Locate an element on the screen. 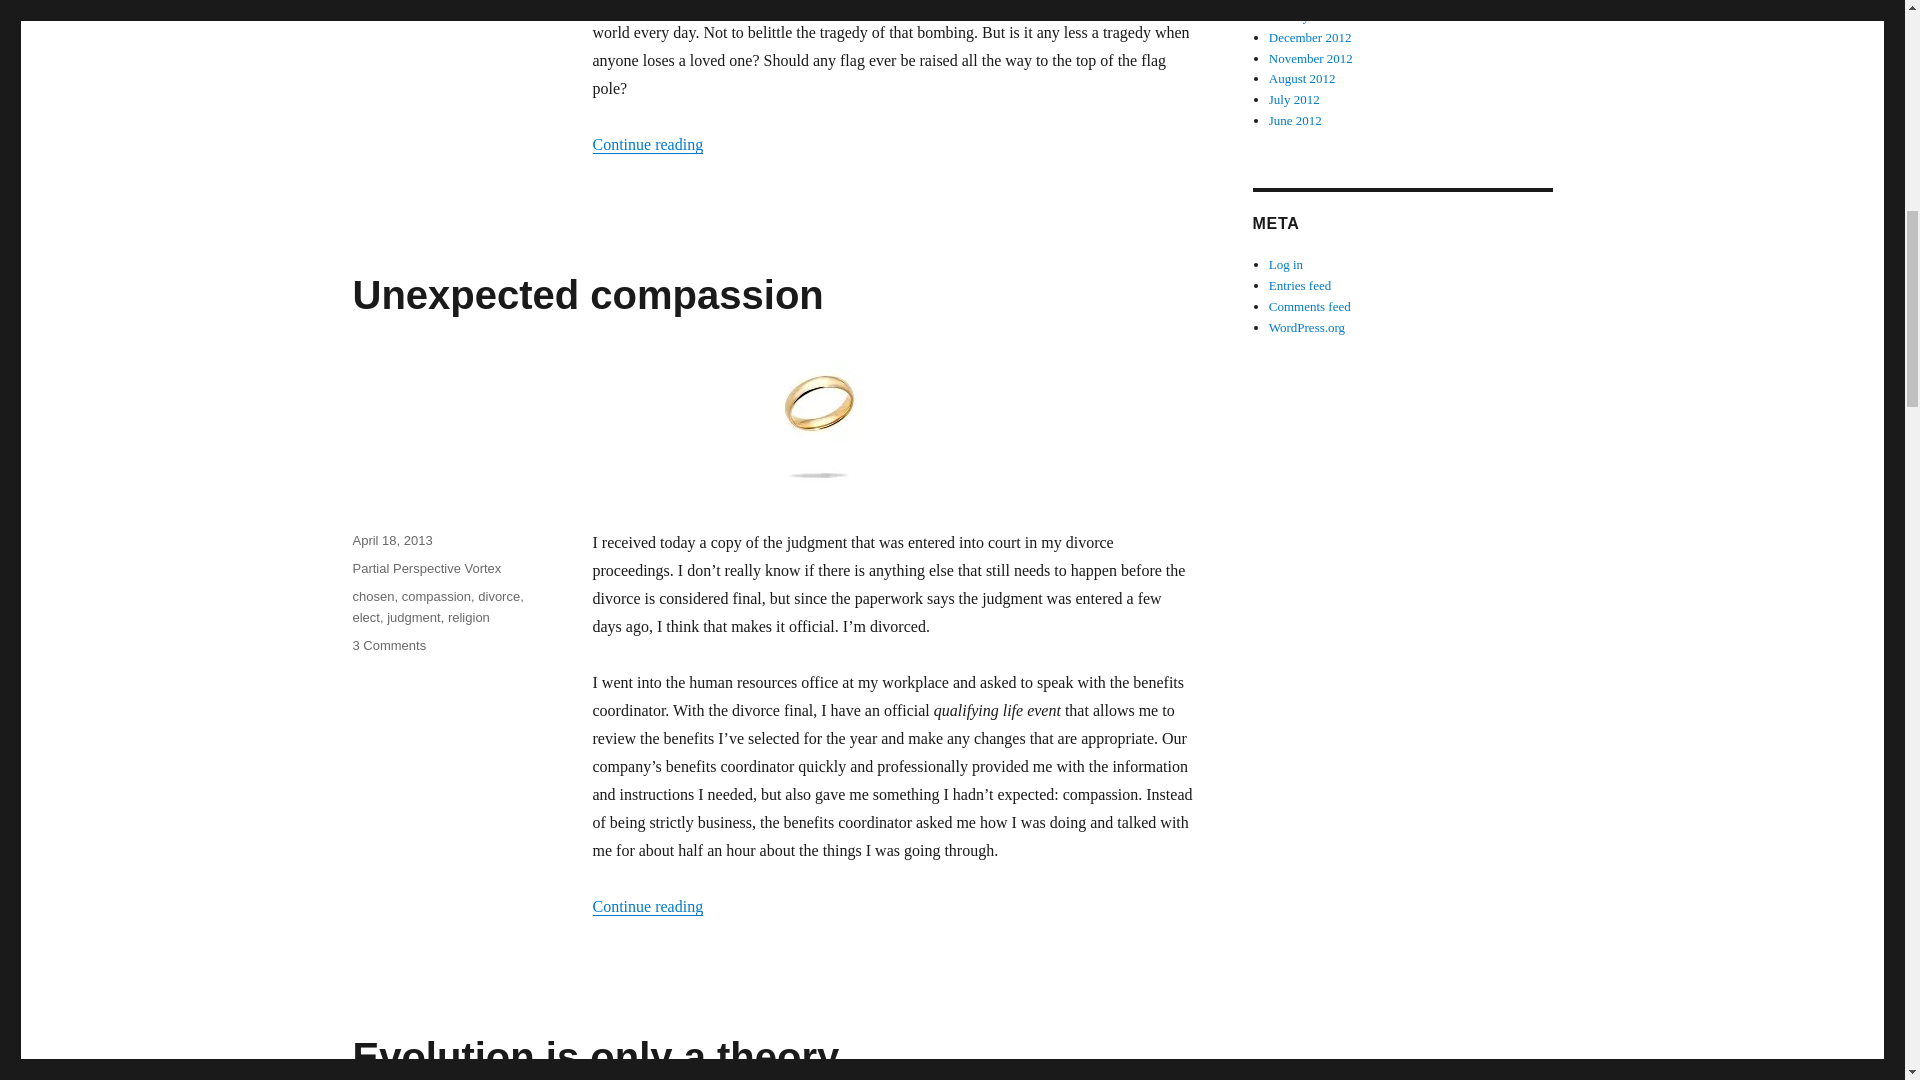 The height and width of the screenshot is (1080, 1920). judgment is located at coordinates (413, 618).